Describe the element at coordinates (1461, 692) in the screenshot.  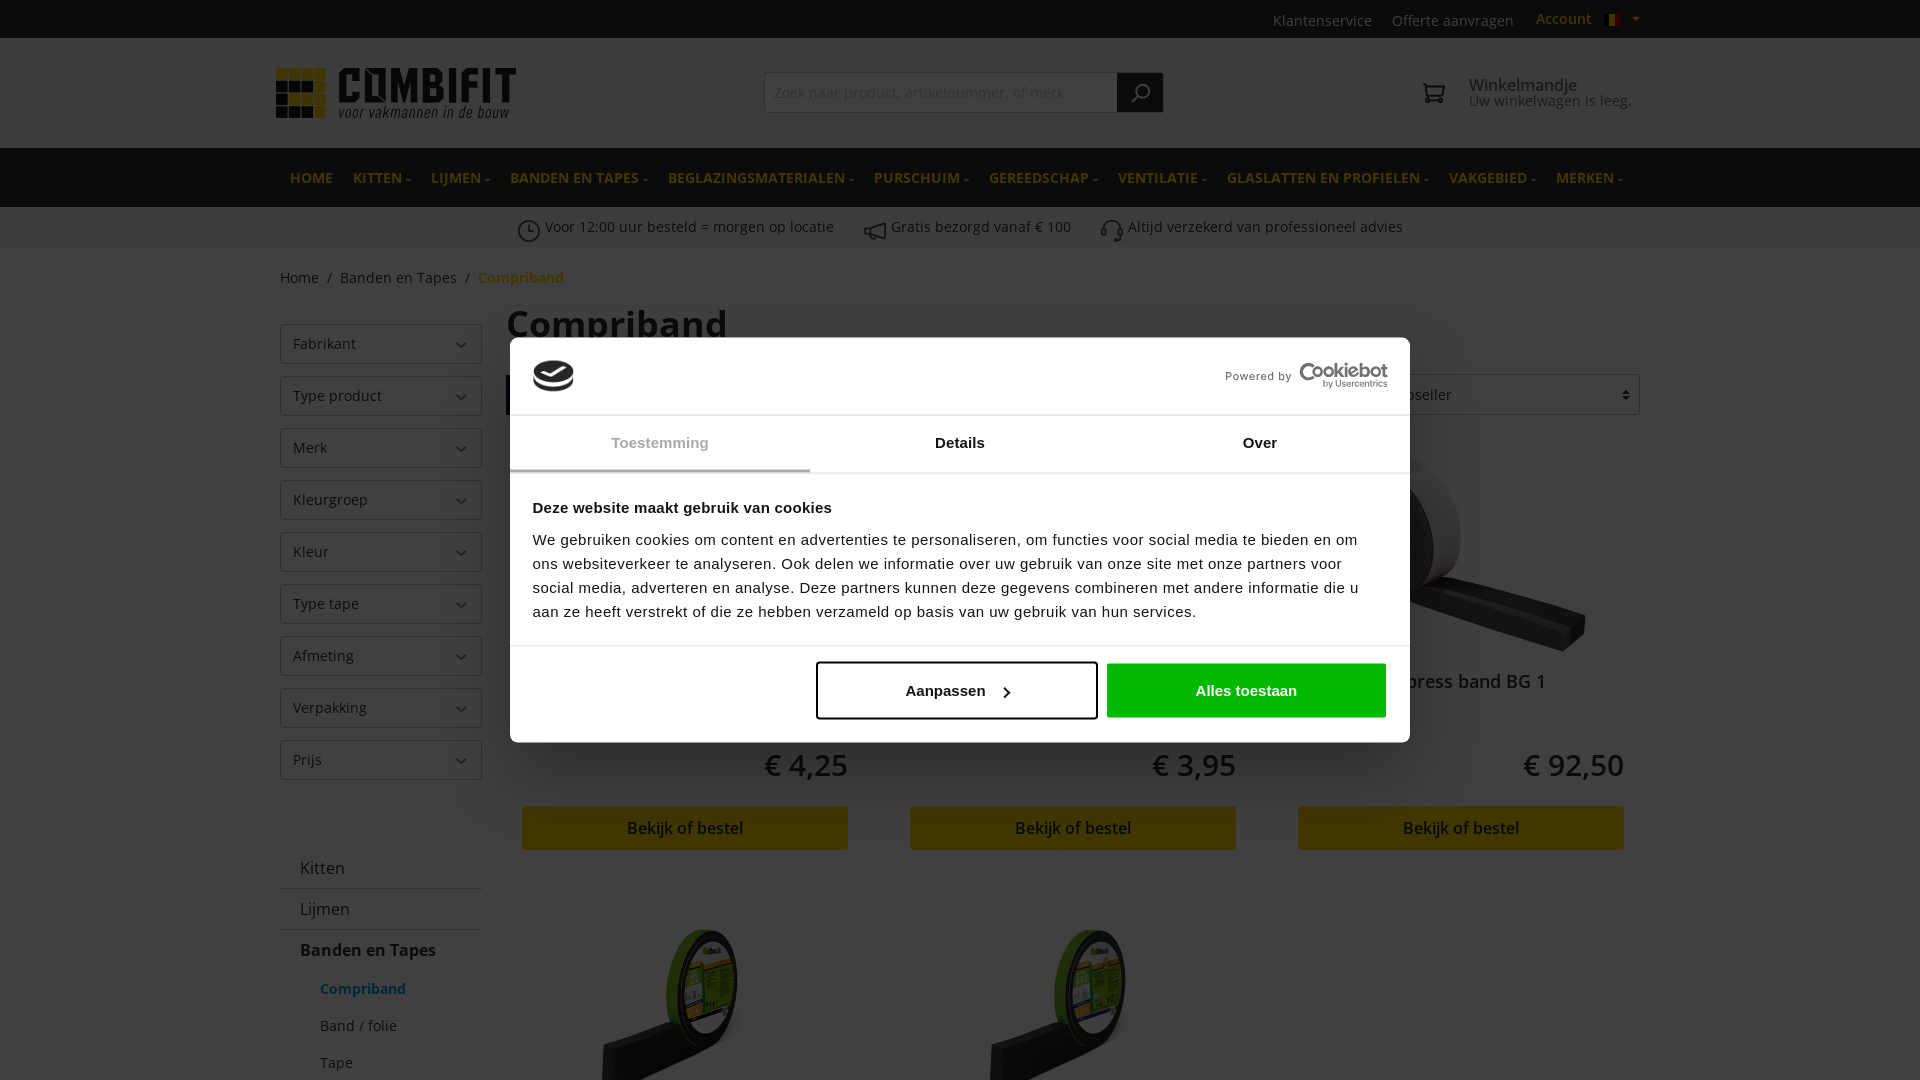
I see `Zwaluw compress band BG 1` at that location.